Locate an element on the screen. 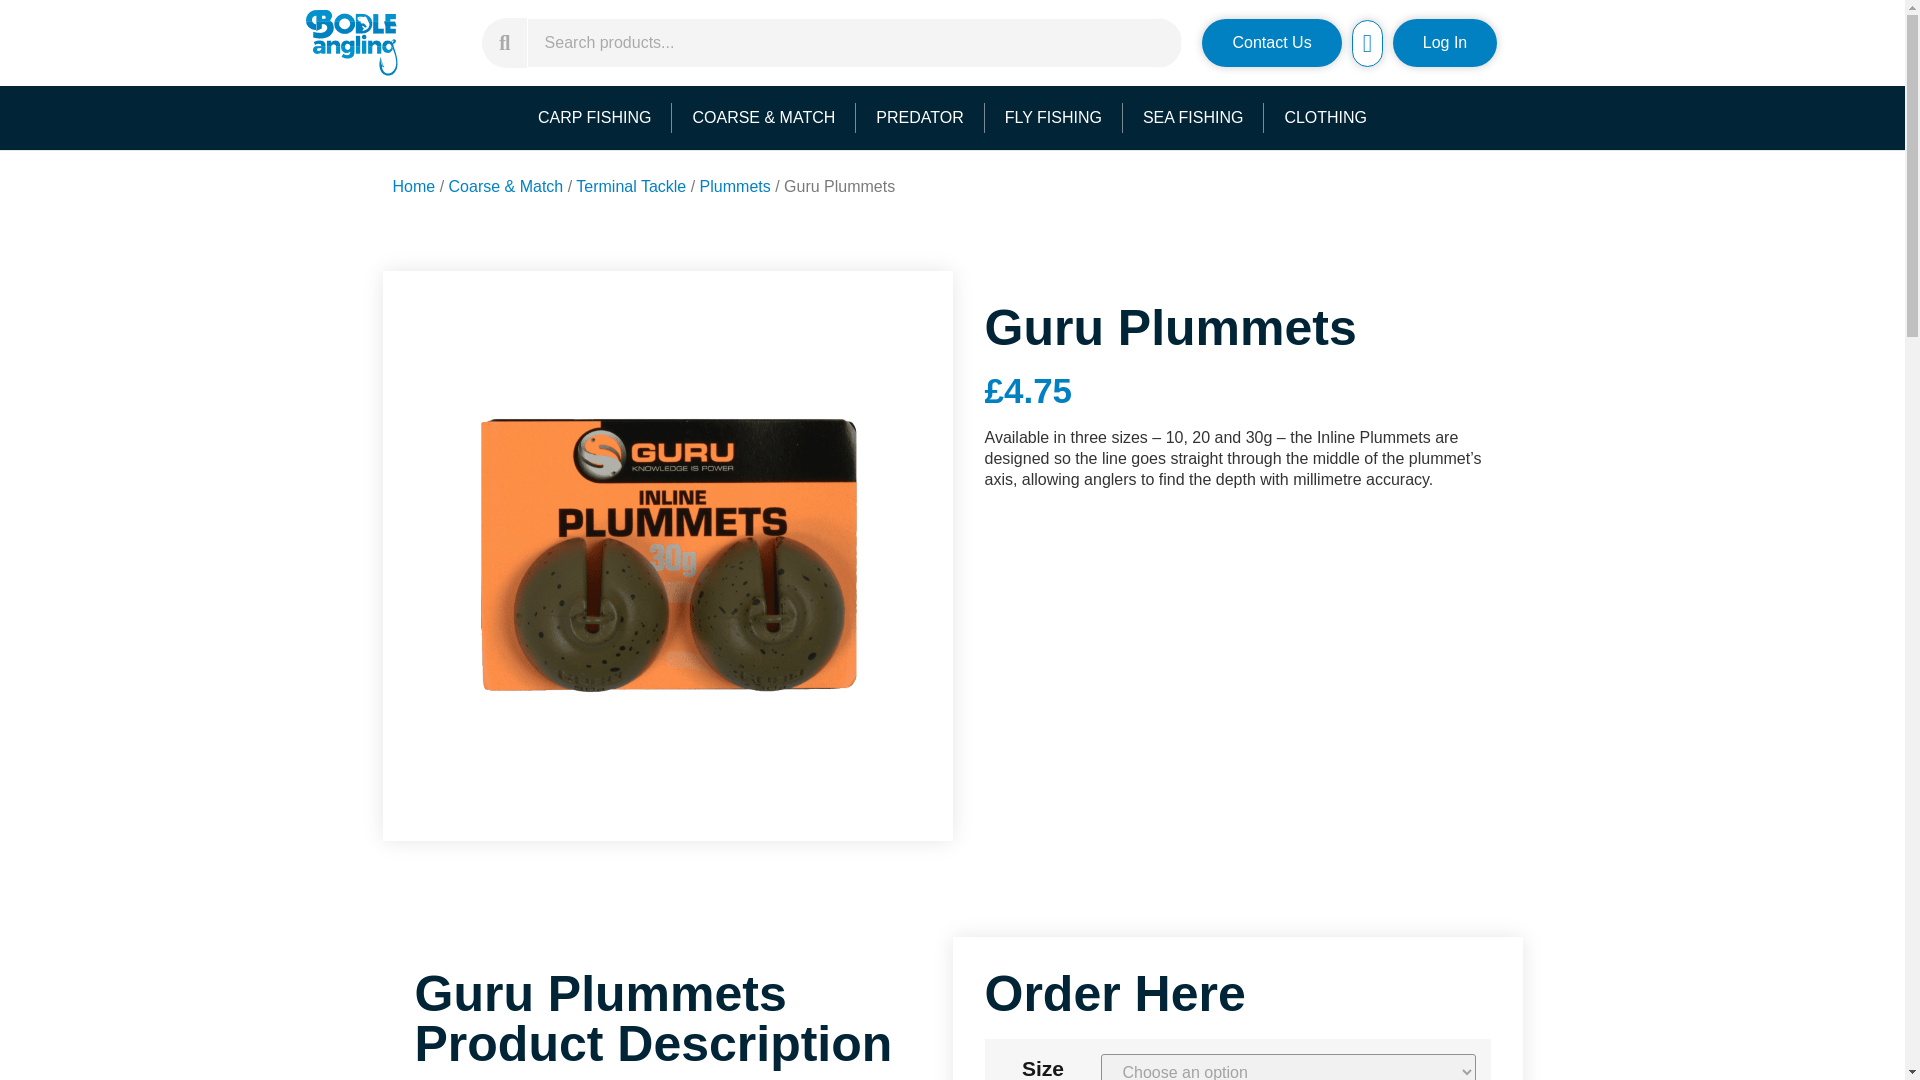 Image resolution: width=1920 pixels, height=1080 pixels. Log In is located at coordinates (1445, 42).